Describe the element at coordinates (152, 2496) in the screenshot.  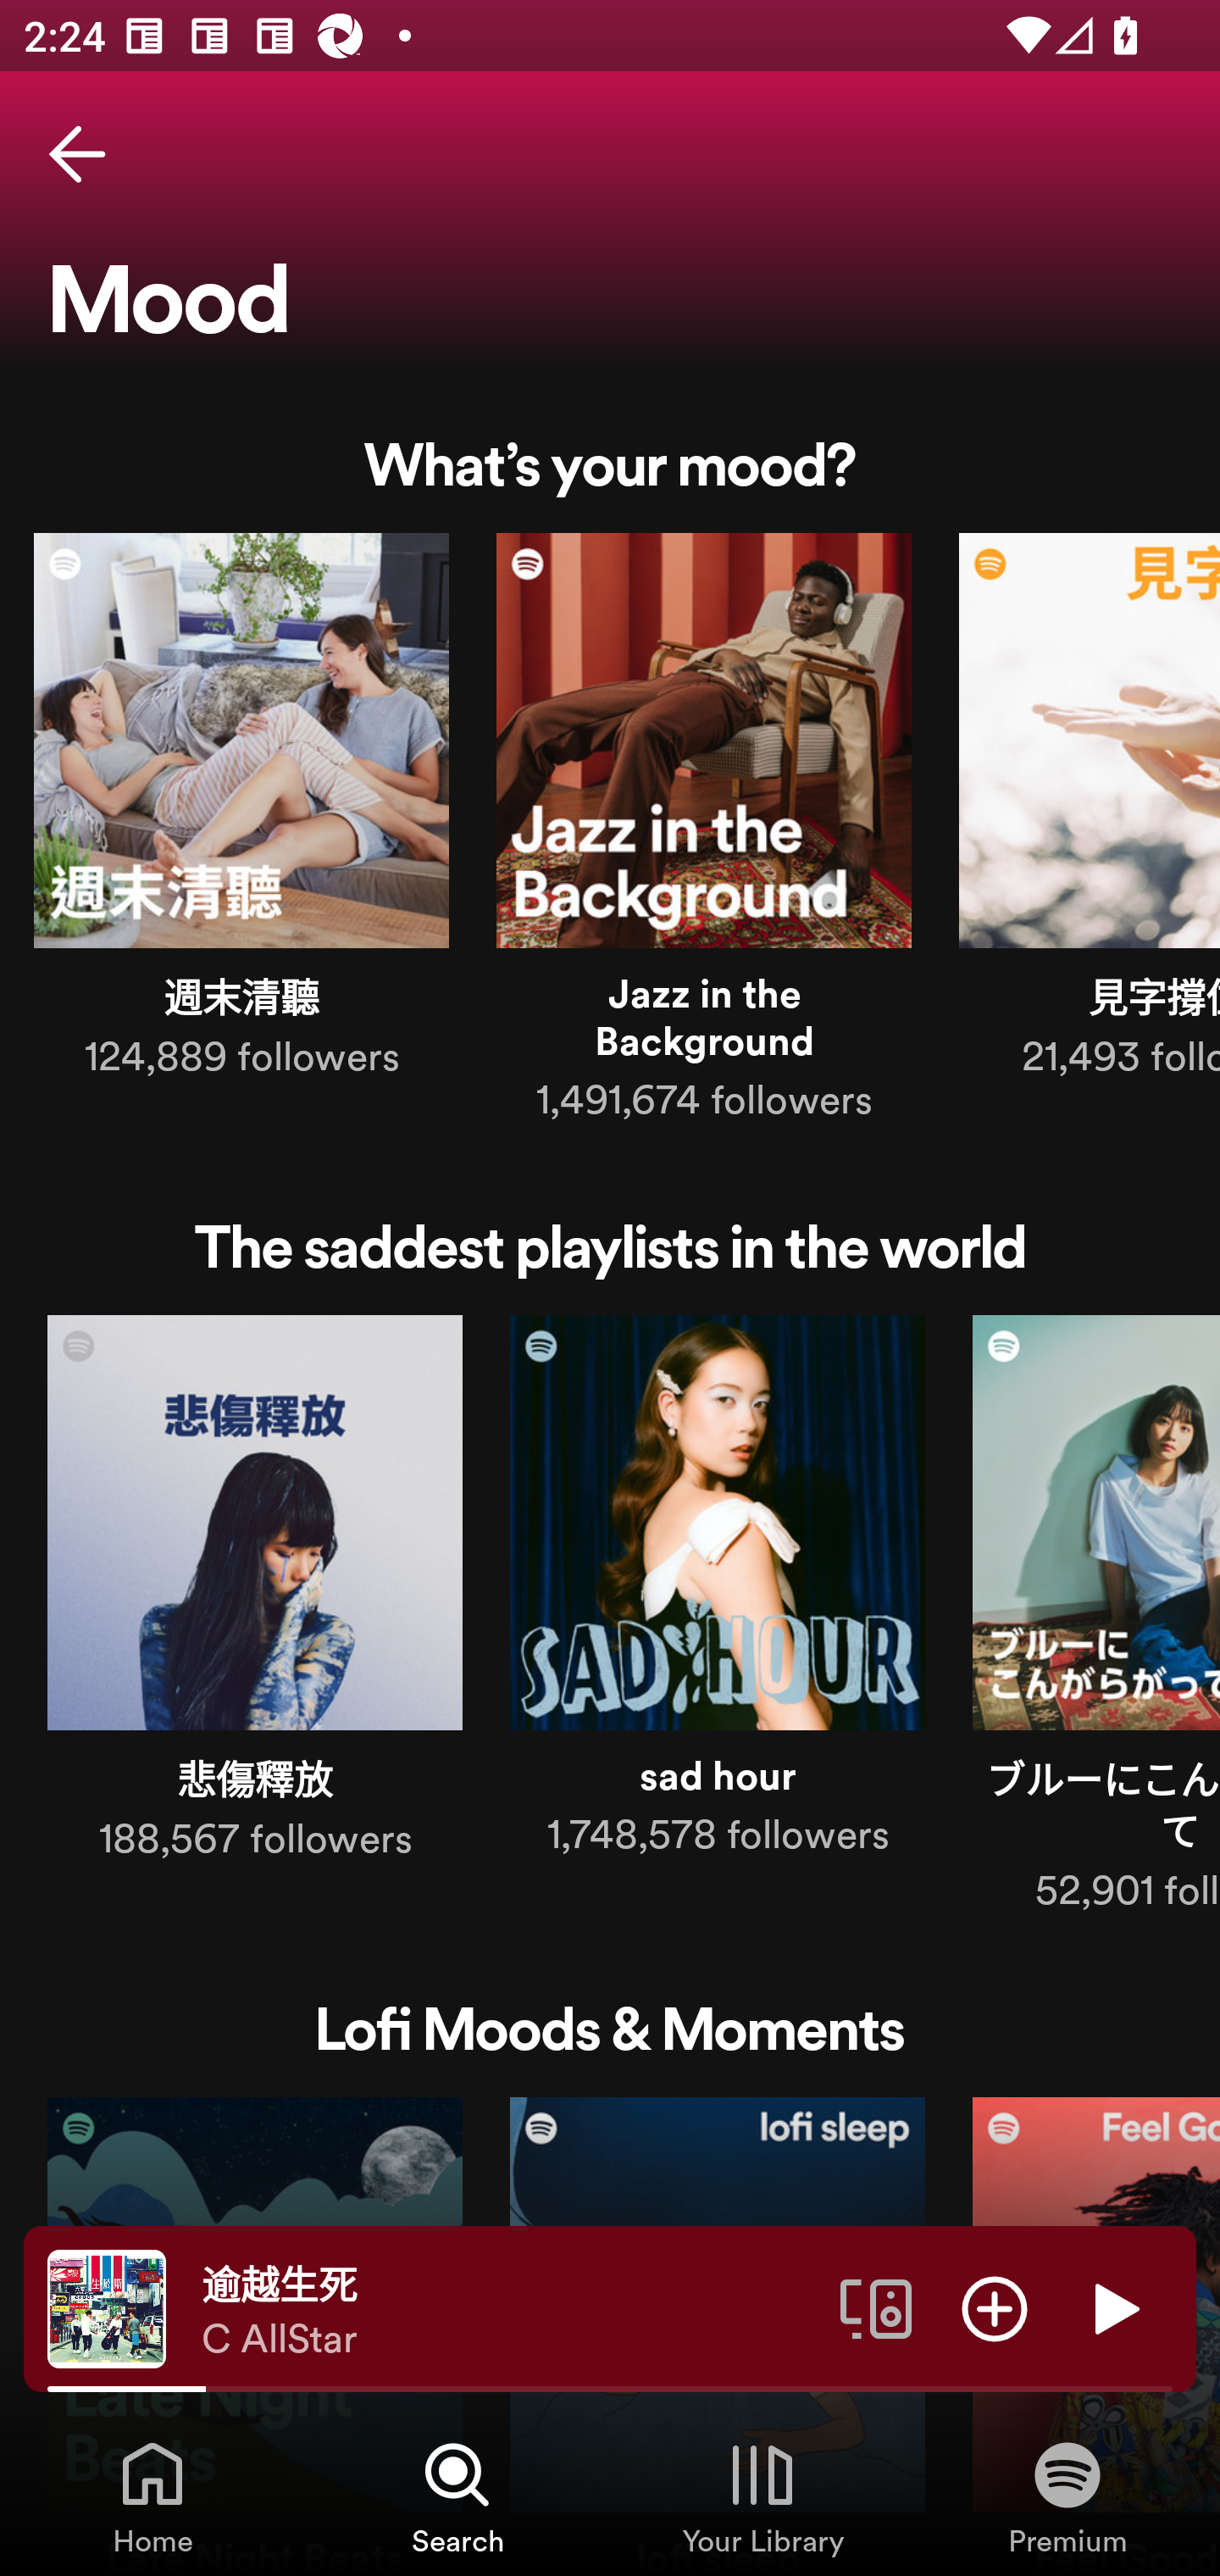
I see `Home, Tab 1 of 4 Home Home` at that location.